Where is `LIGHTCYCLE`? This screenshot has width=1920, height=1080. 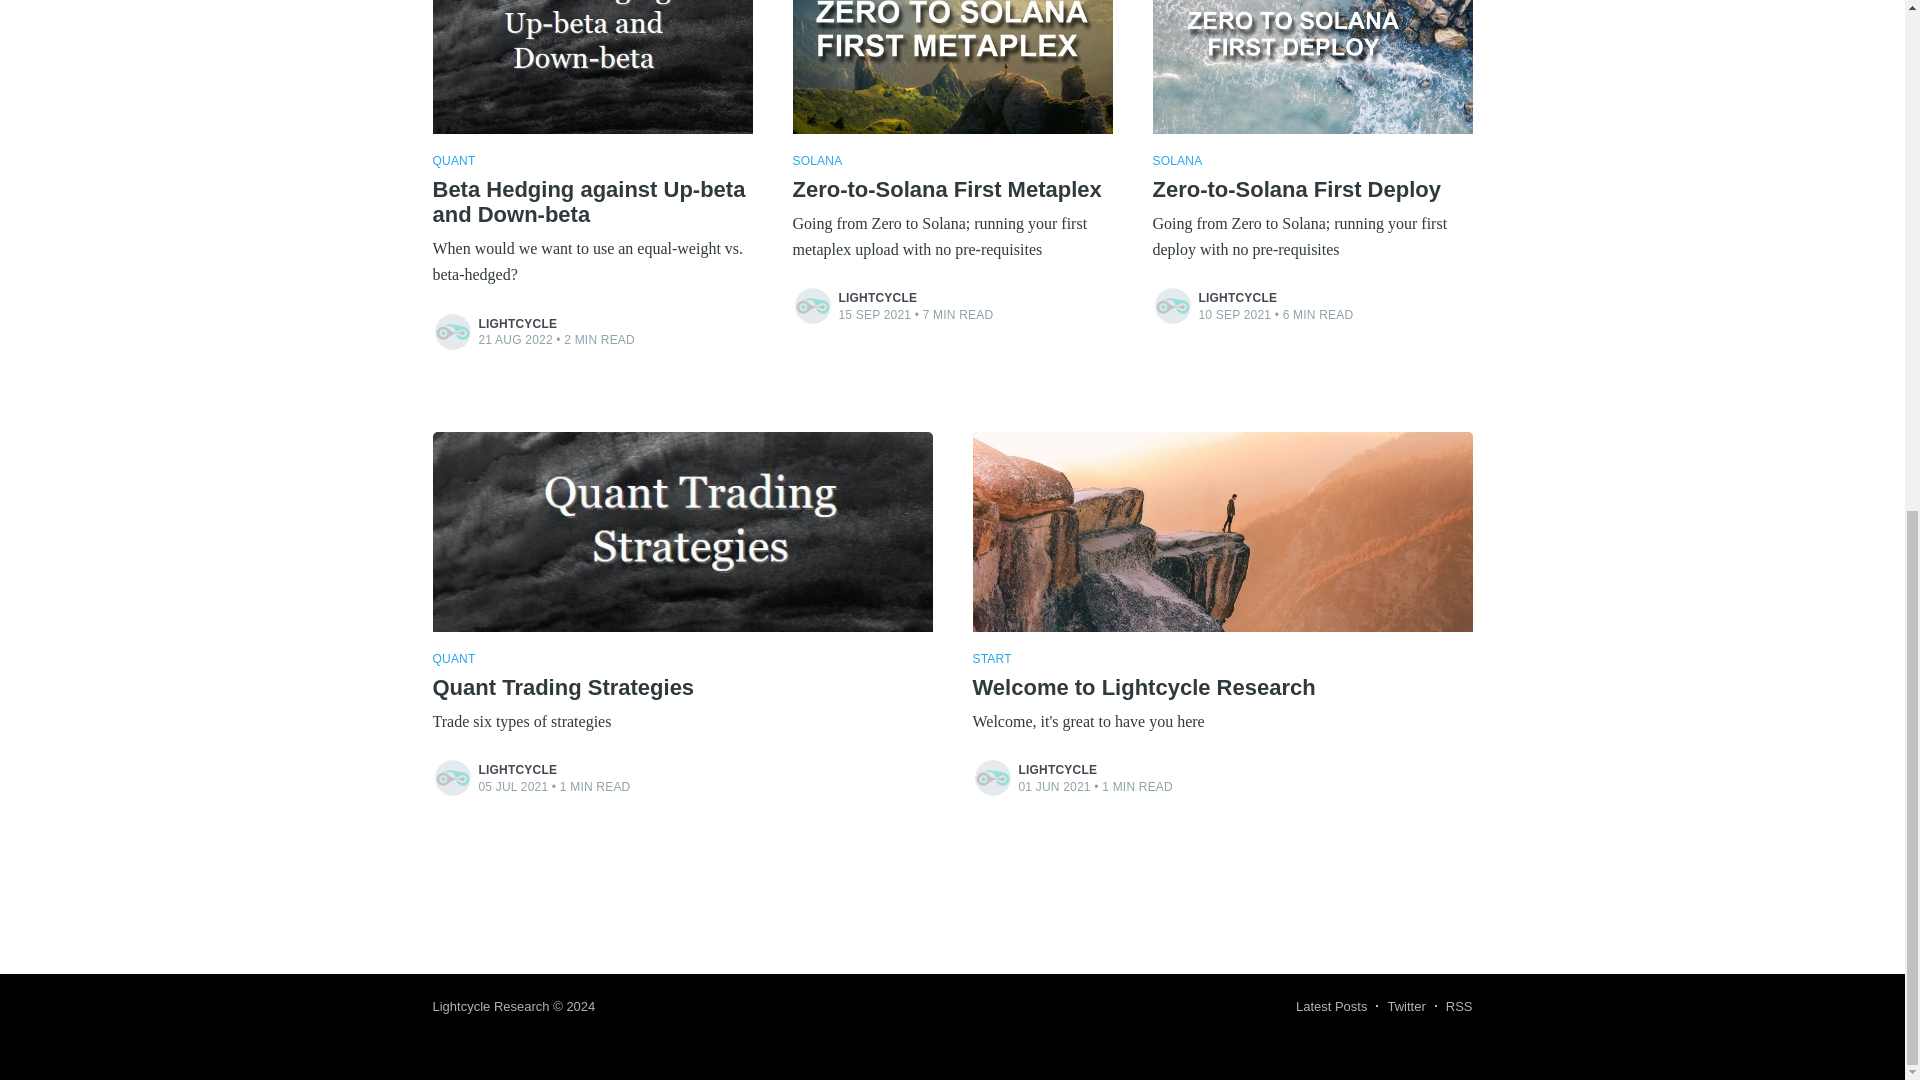 LIGHTCYCLE is located at coordinates (517, 324).